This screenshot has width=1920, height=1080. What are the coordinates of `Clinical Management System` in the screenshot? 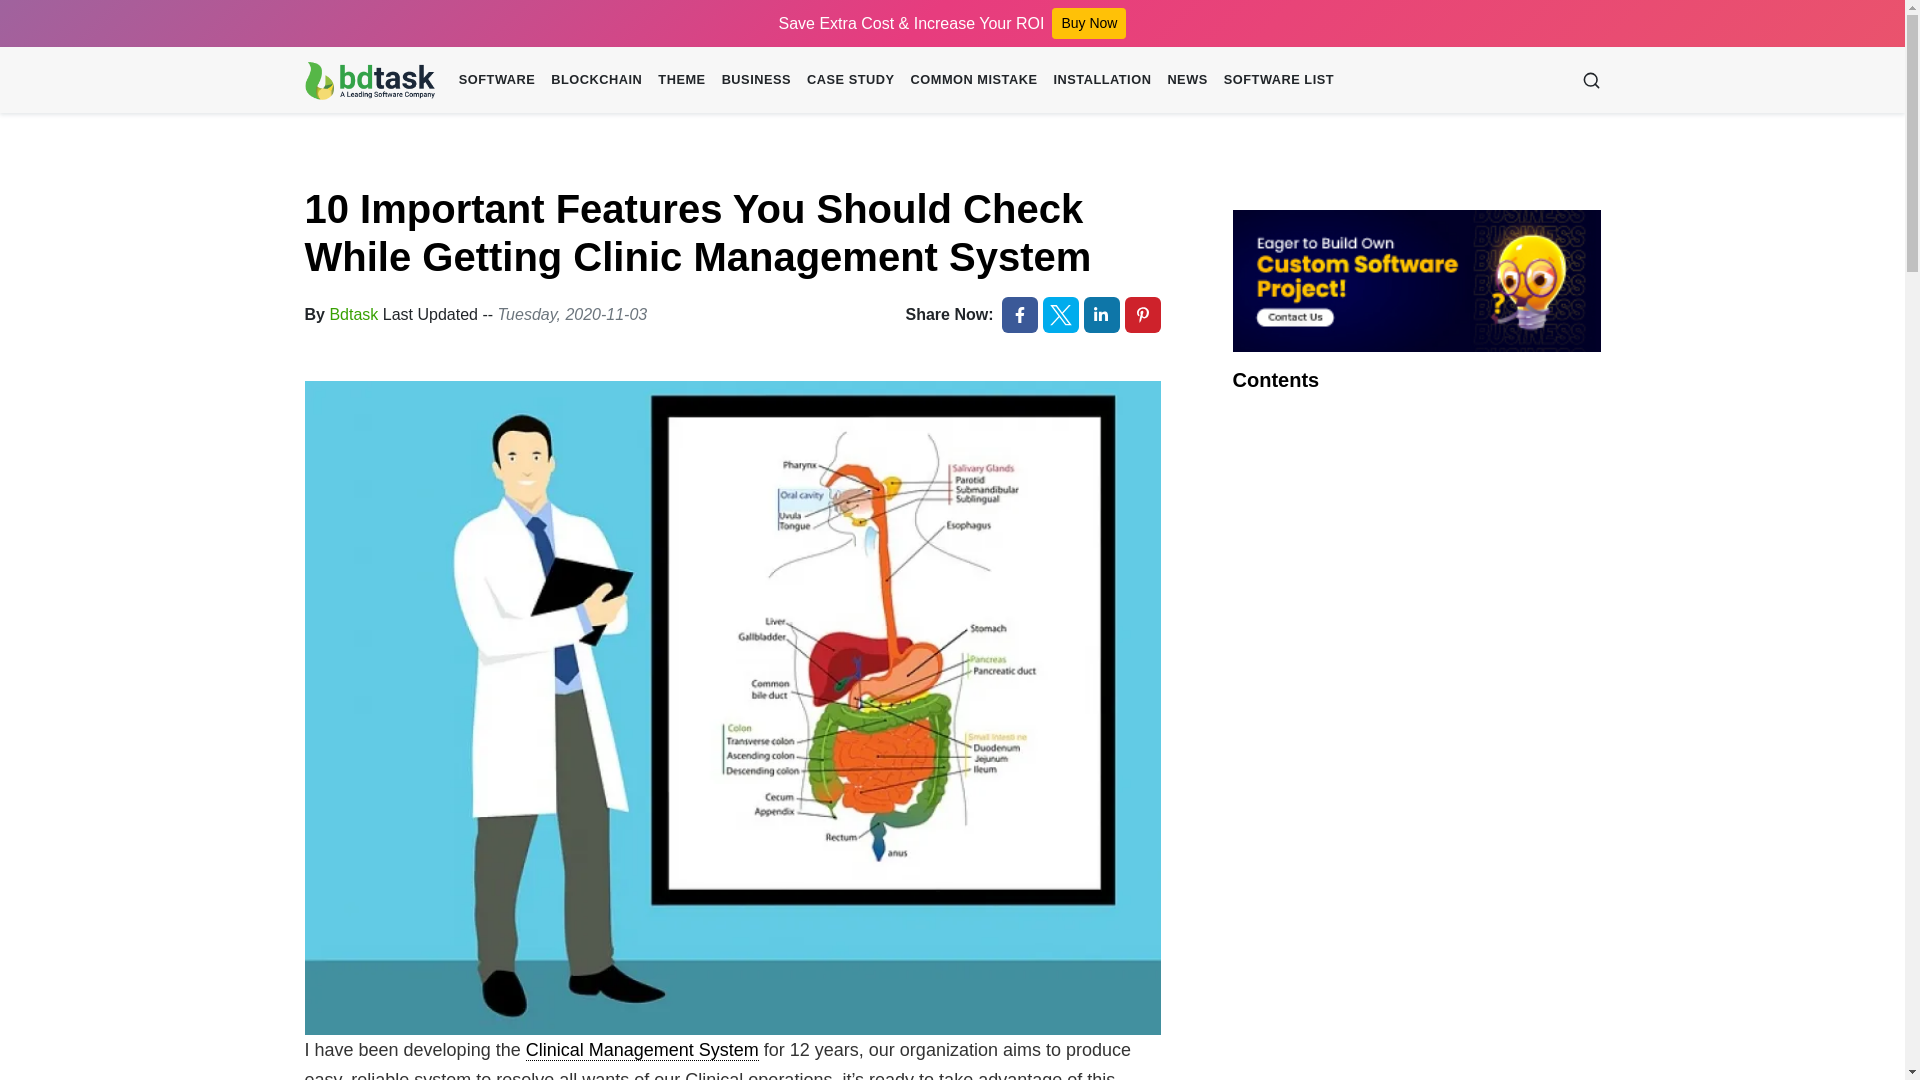 It's located at (642, 1050).